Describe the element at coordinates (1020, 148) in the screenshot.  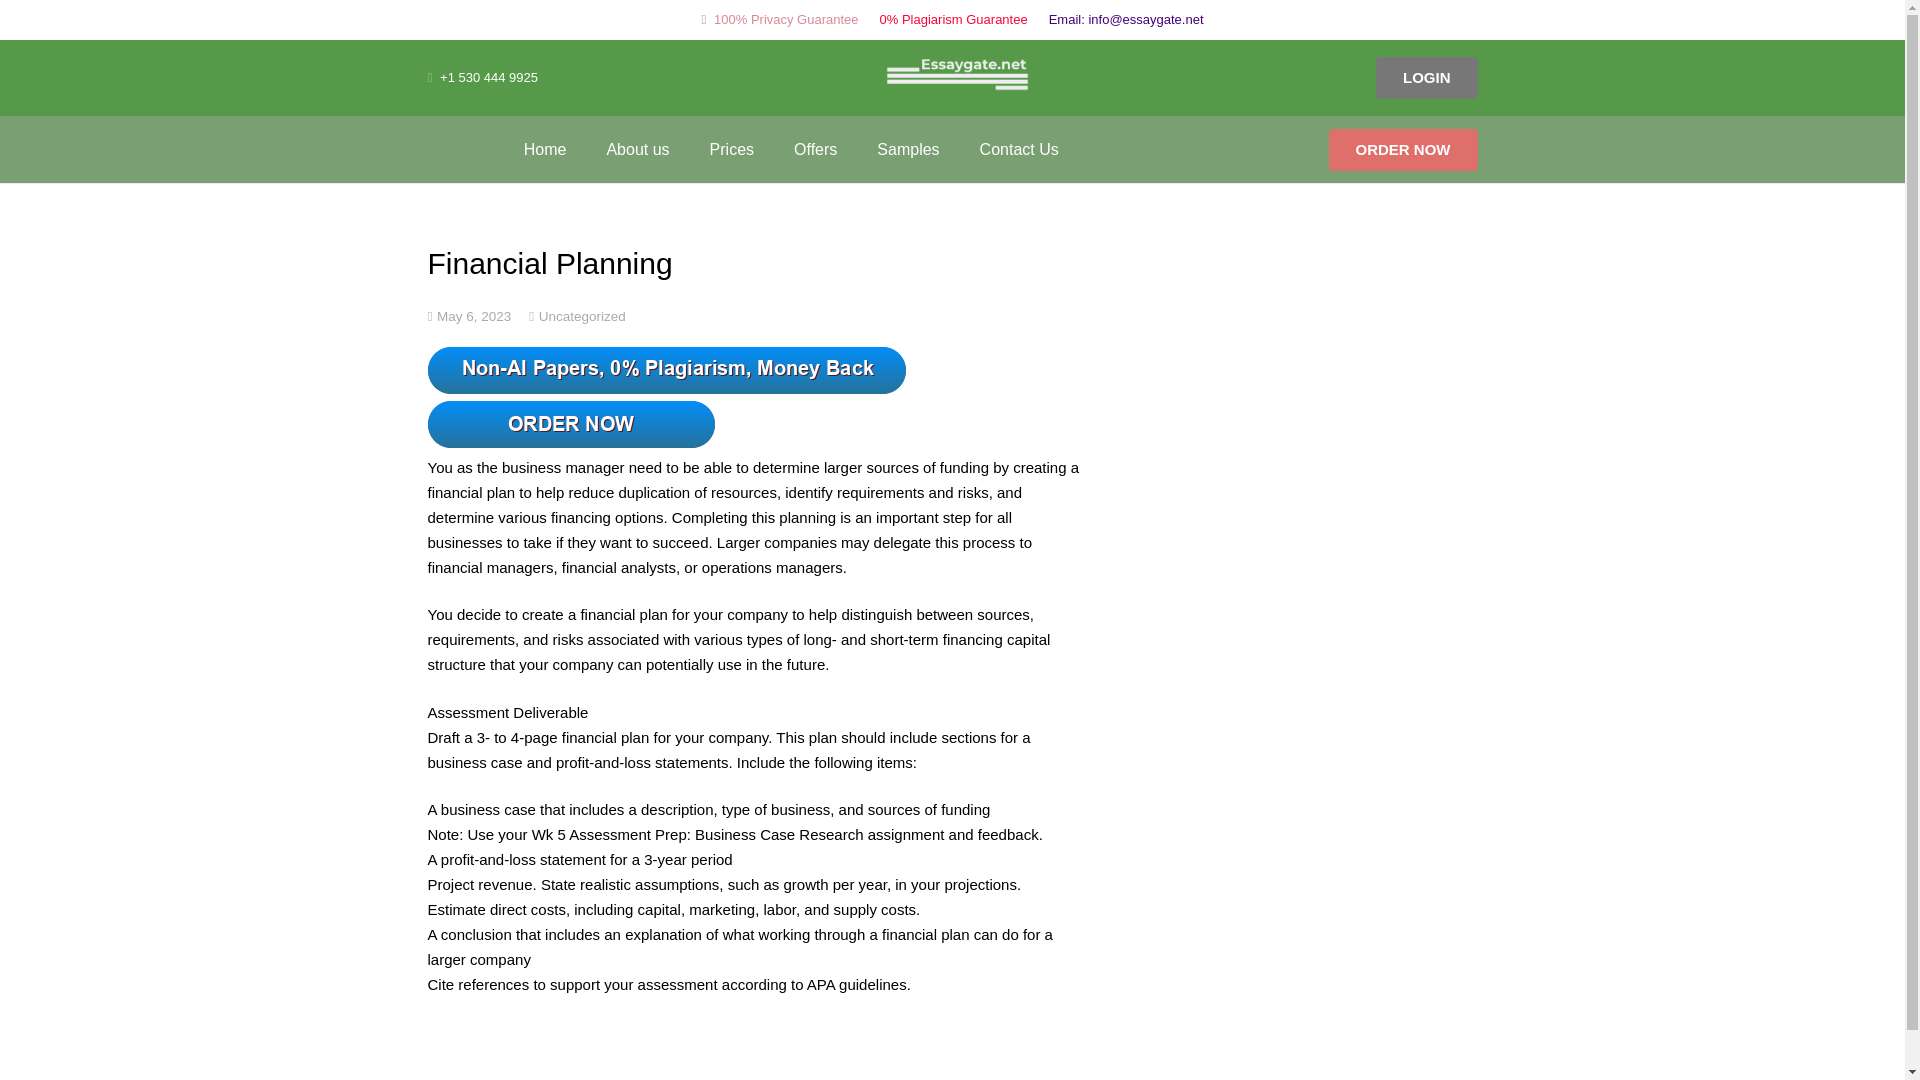
I see `Contact Us` at that location.